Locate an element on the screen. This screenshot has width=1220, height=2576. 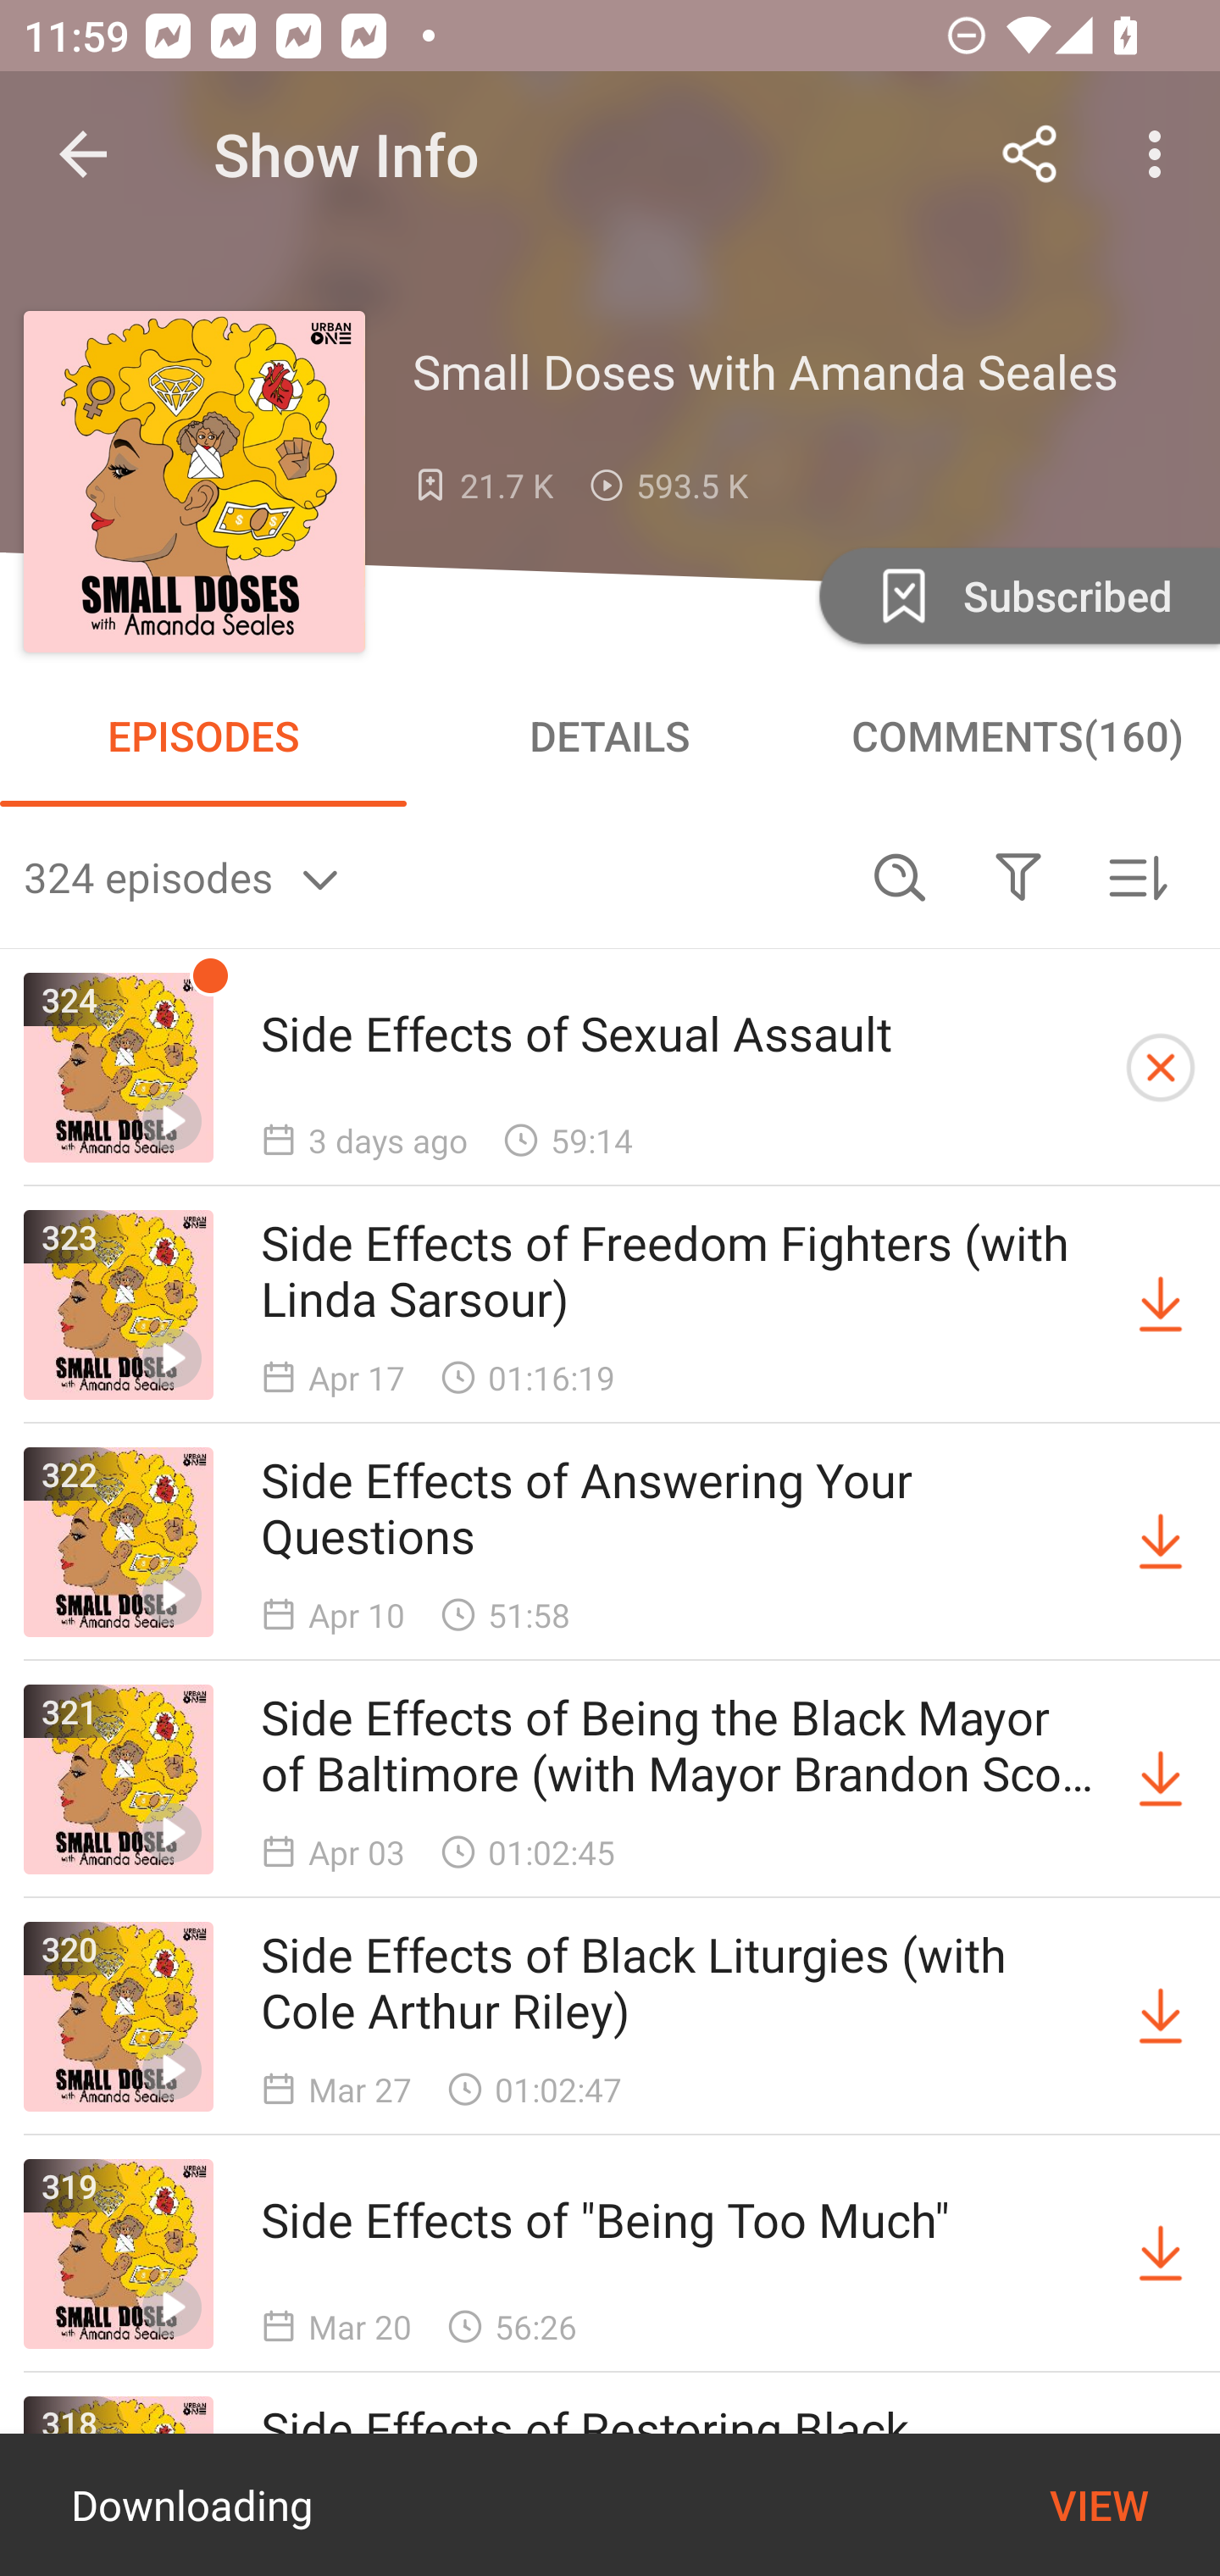
Download is located at coordinates (1161, 2017).